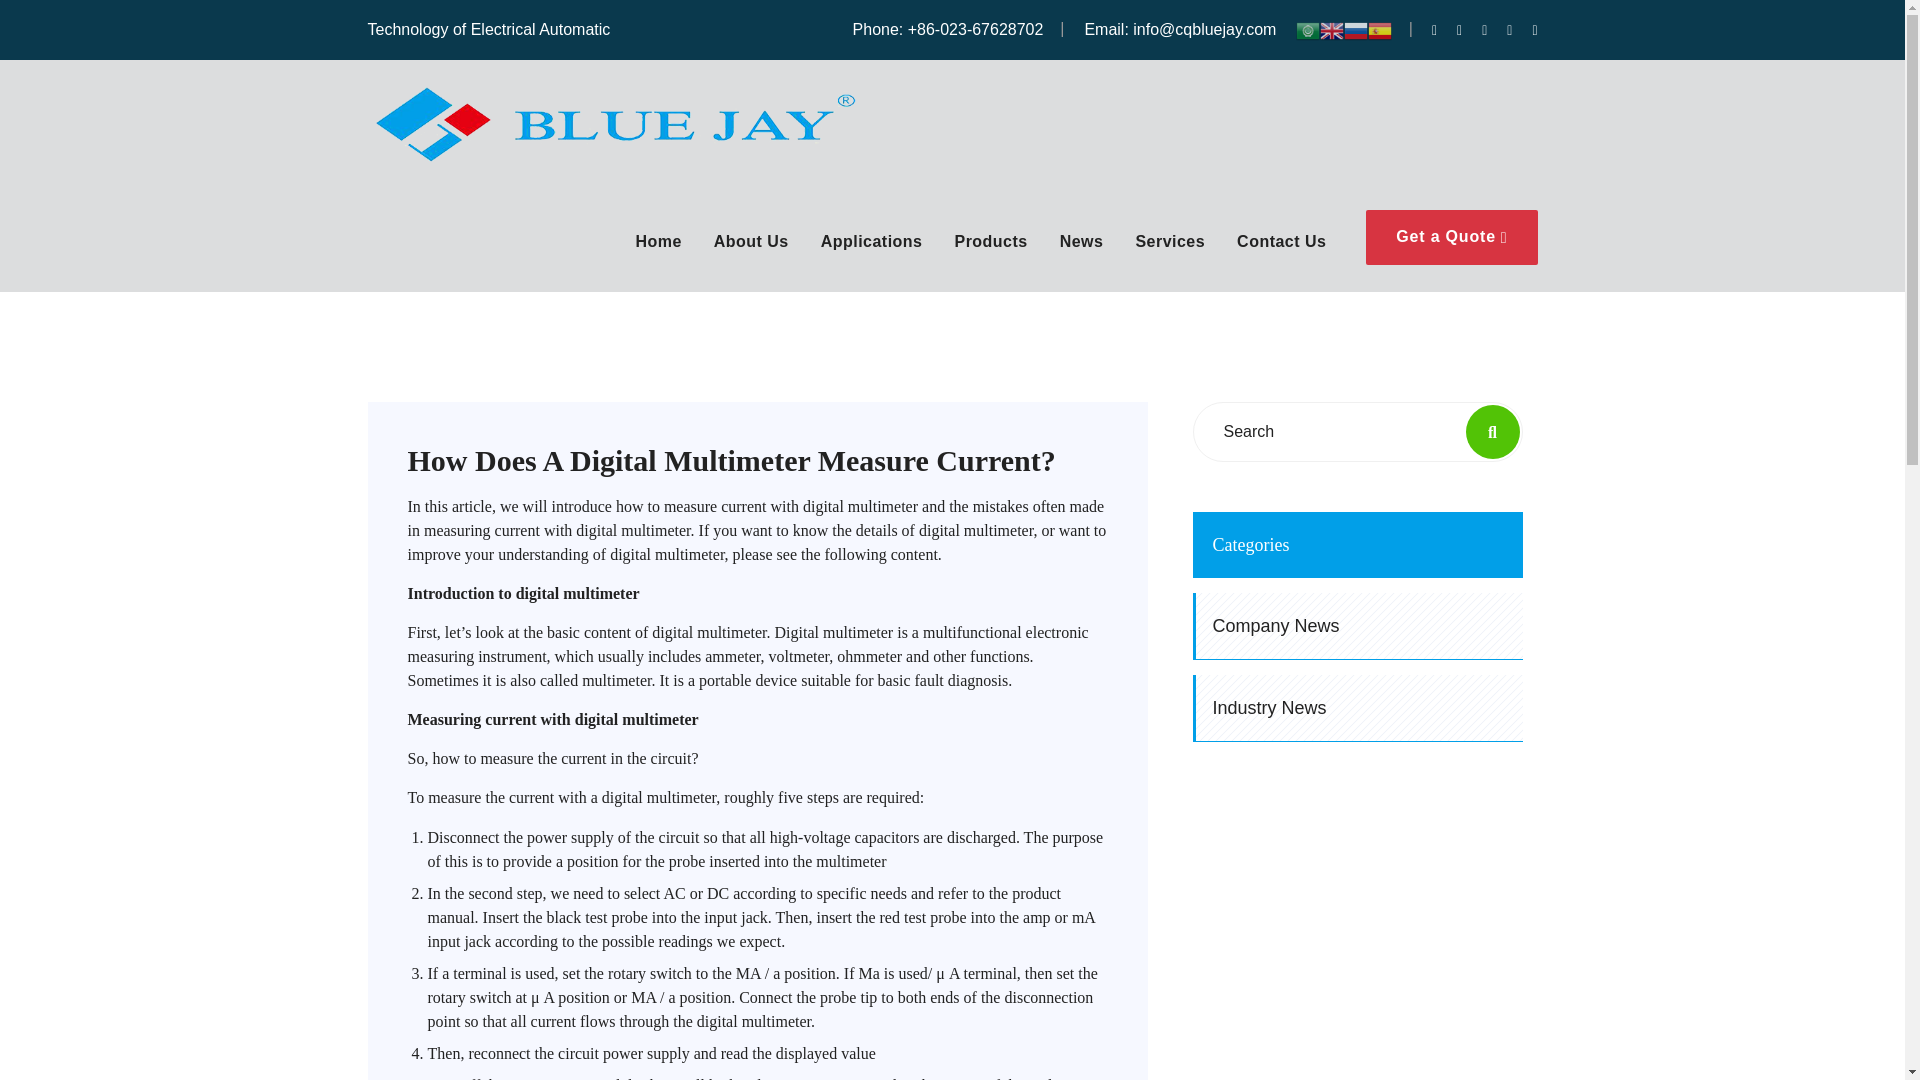 The width and height of the screenshot is (1920, 1080). I want to click on Arabic, so click(1308, 28).